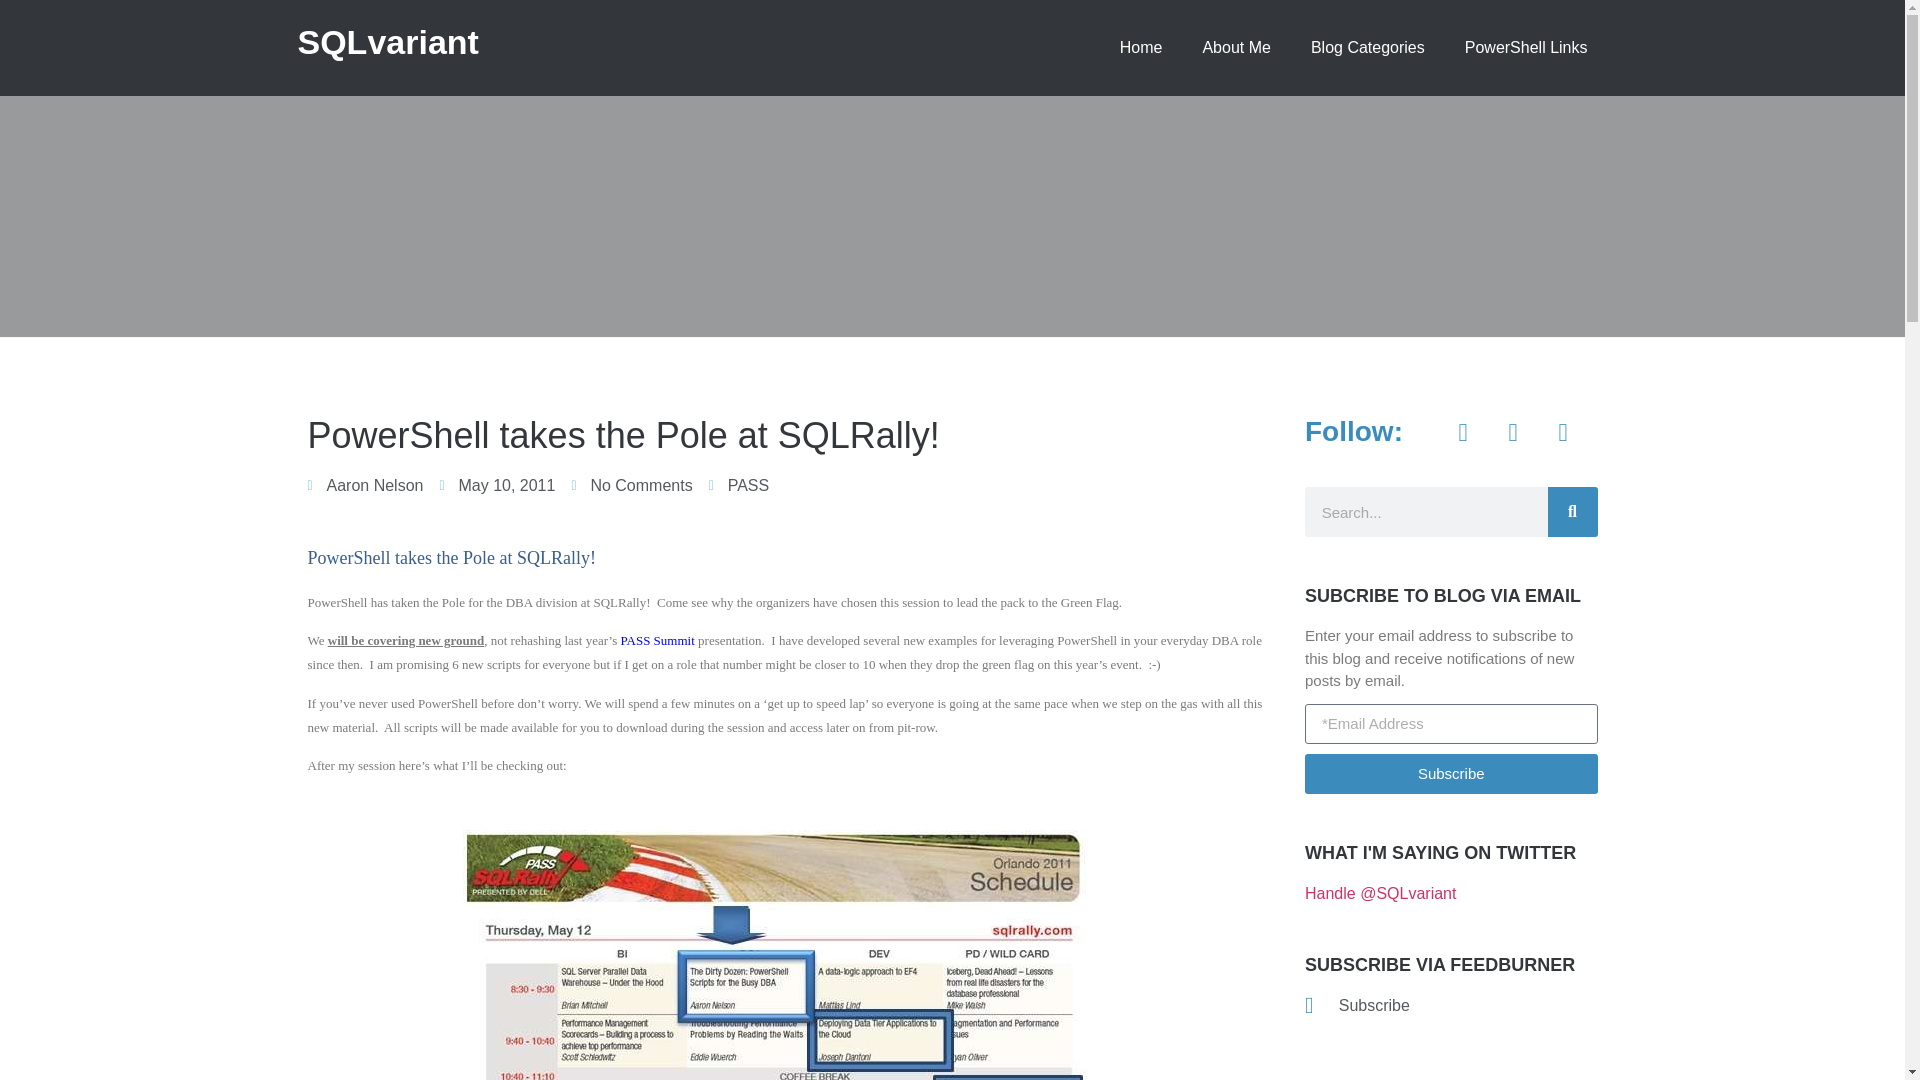 Image resolution: width=1920 pixels, height=1080 pixels. I want to click on PowerShell Links, so click(1526, 48).